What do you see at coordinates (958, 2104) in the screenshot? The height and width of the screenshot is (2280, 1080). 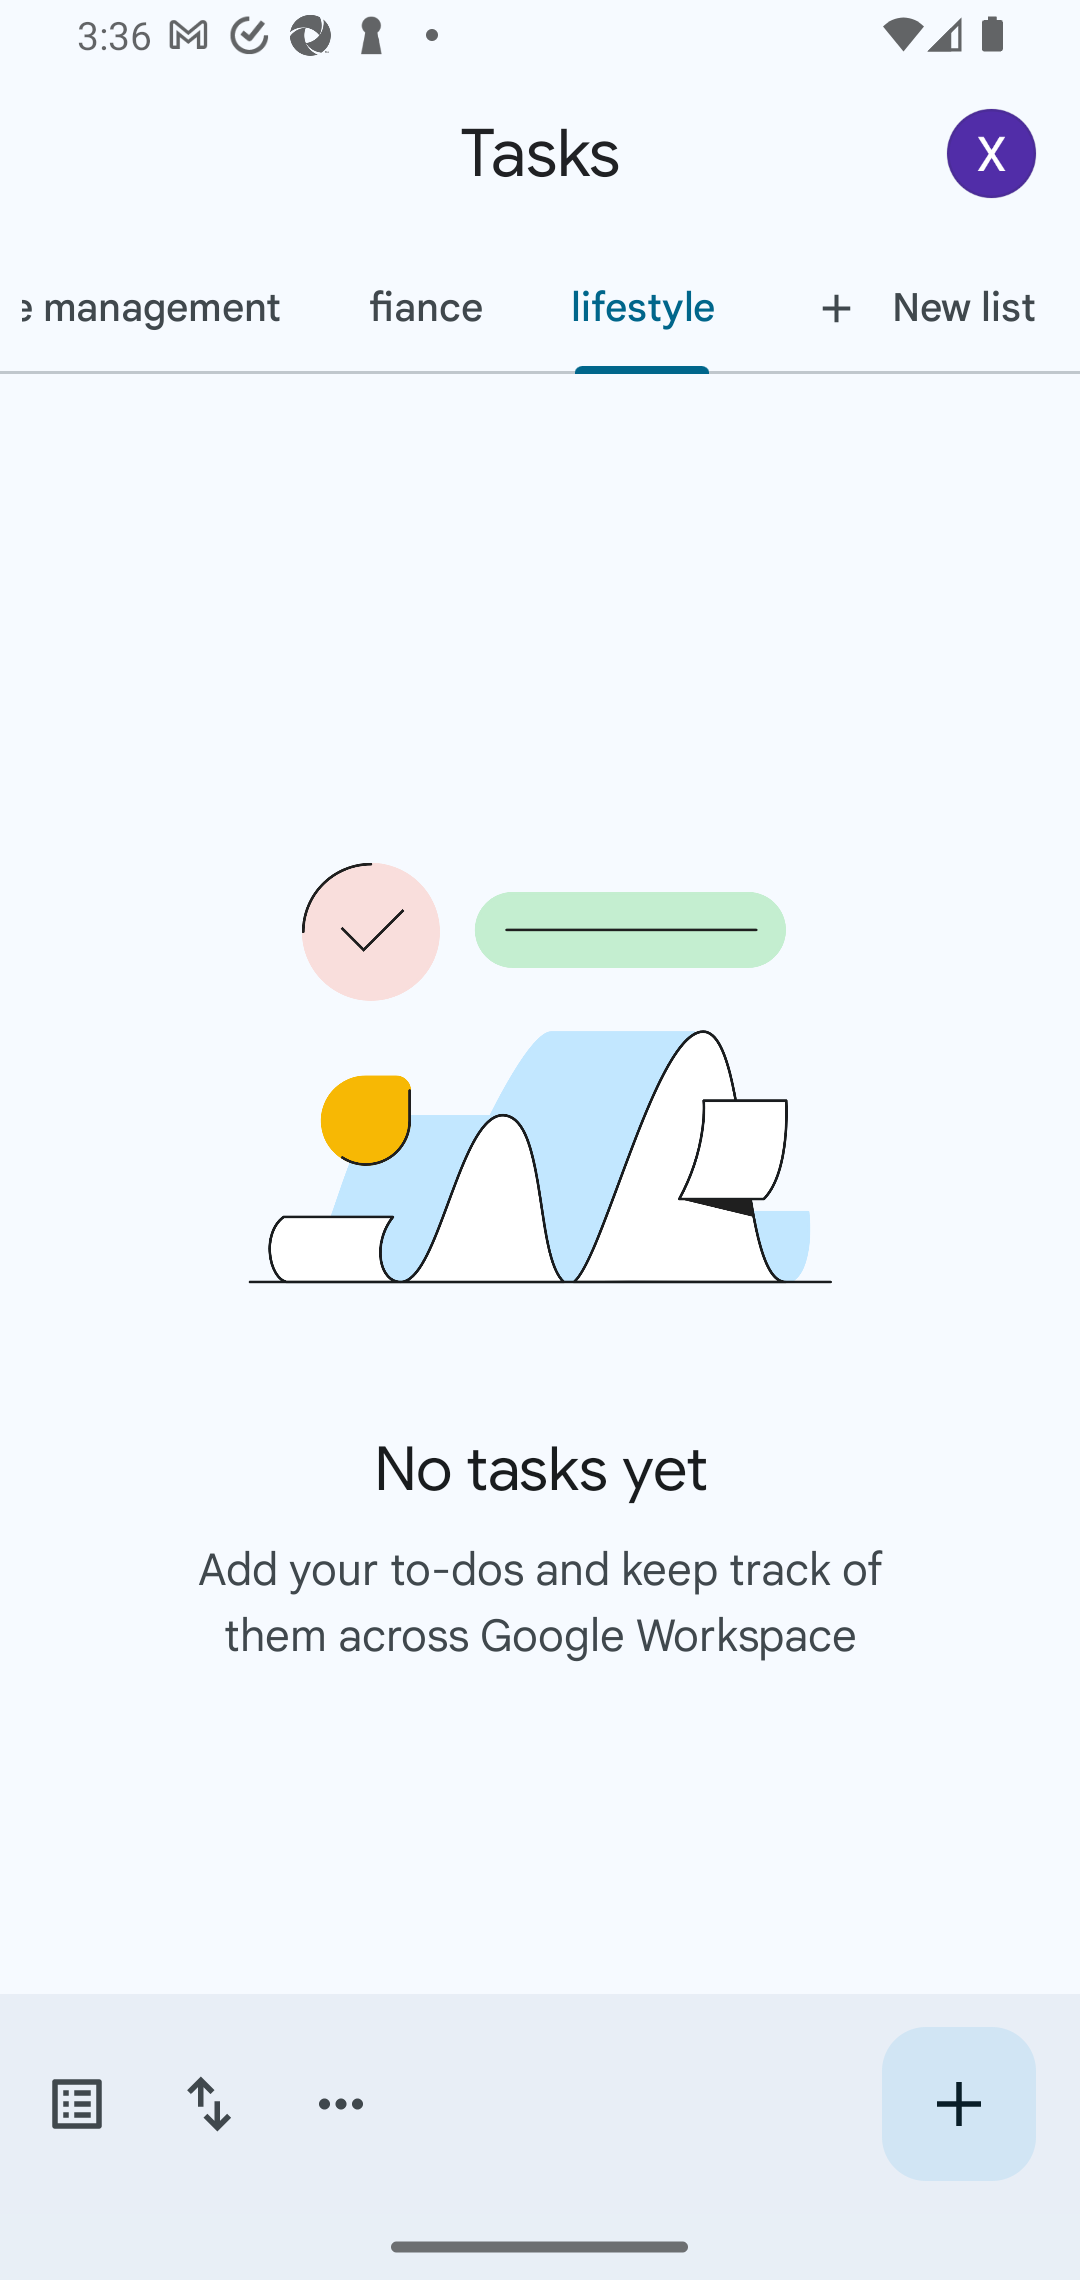 I see `Create new task` at bounding box center [958, 2104].